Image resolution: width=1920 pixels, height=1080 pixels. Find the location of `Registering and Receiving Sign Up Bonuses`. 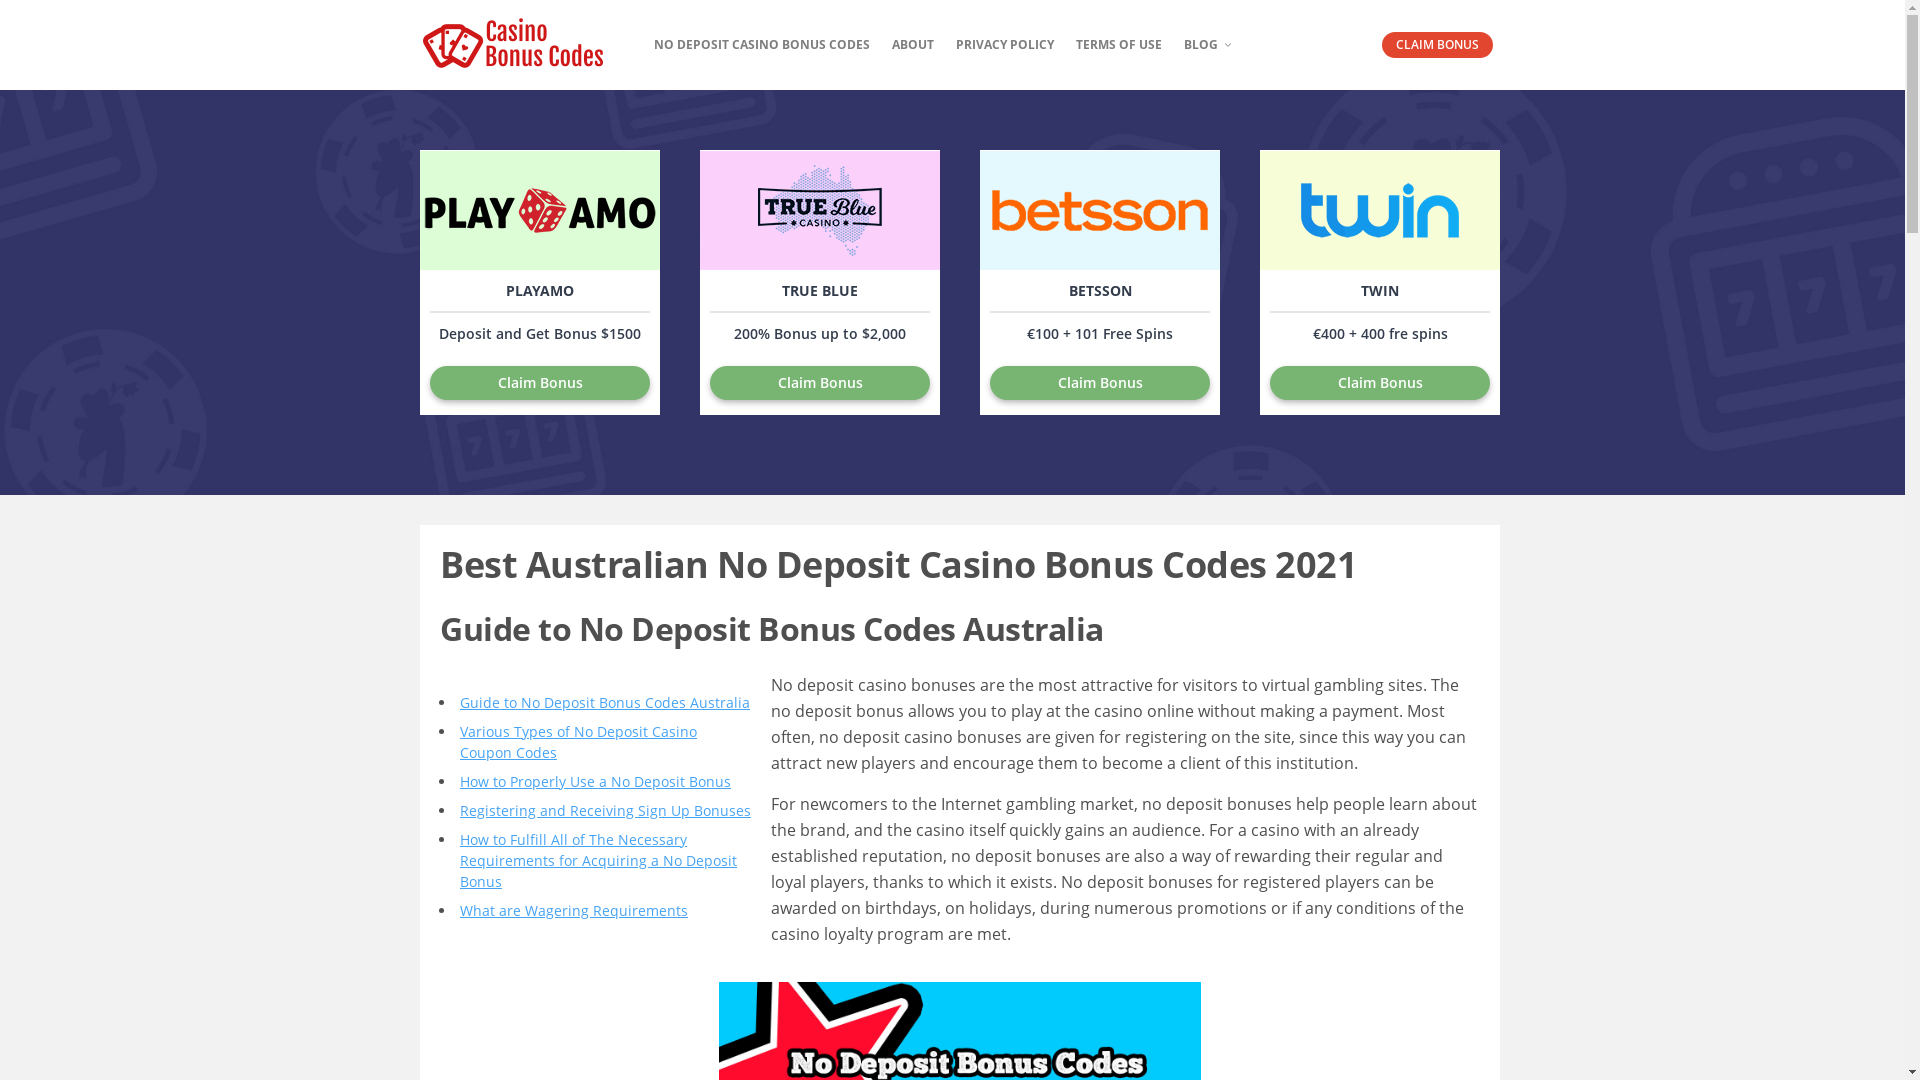

Registering and Receiving Sign Up Bonuses is located at coordinates (606, 810).